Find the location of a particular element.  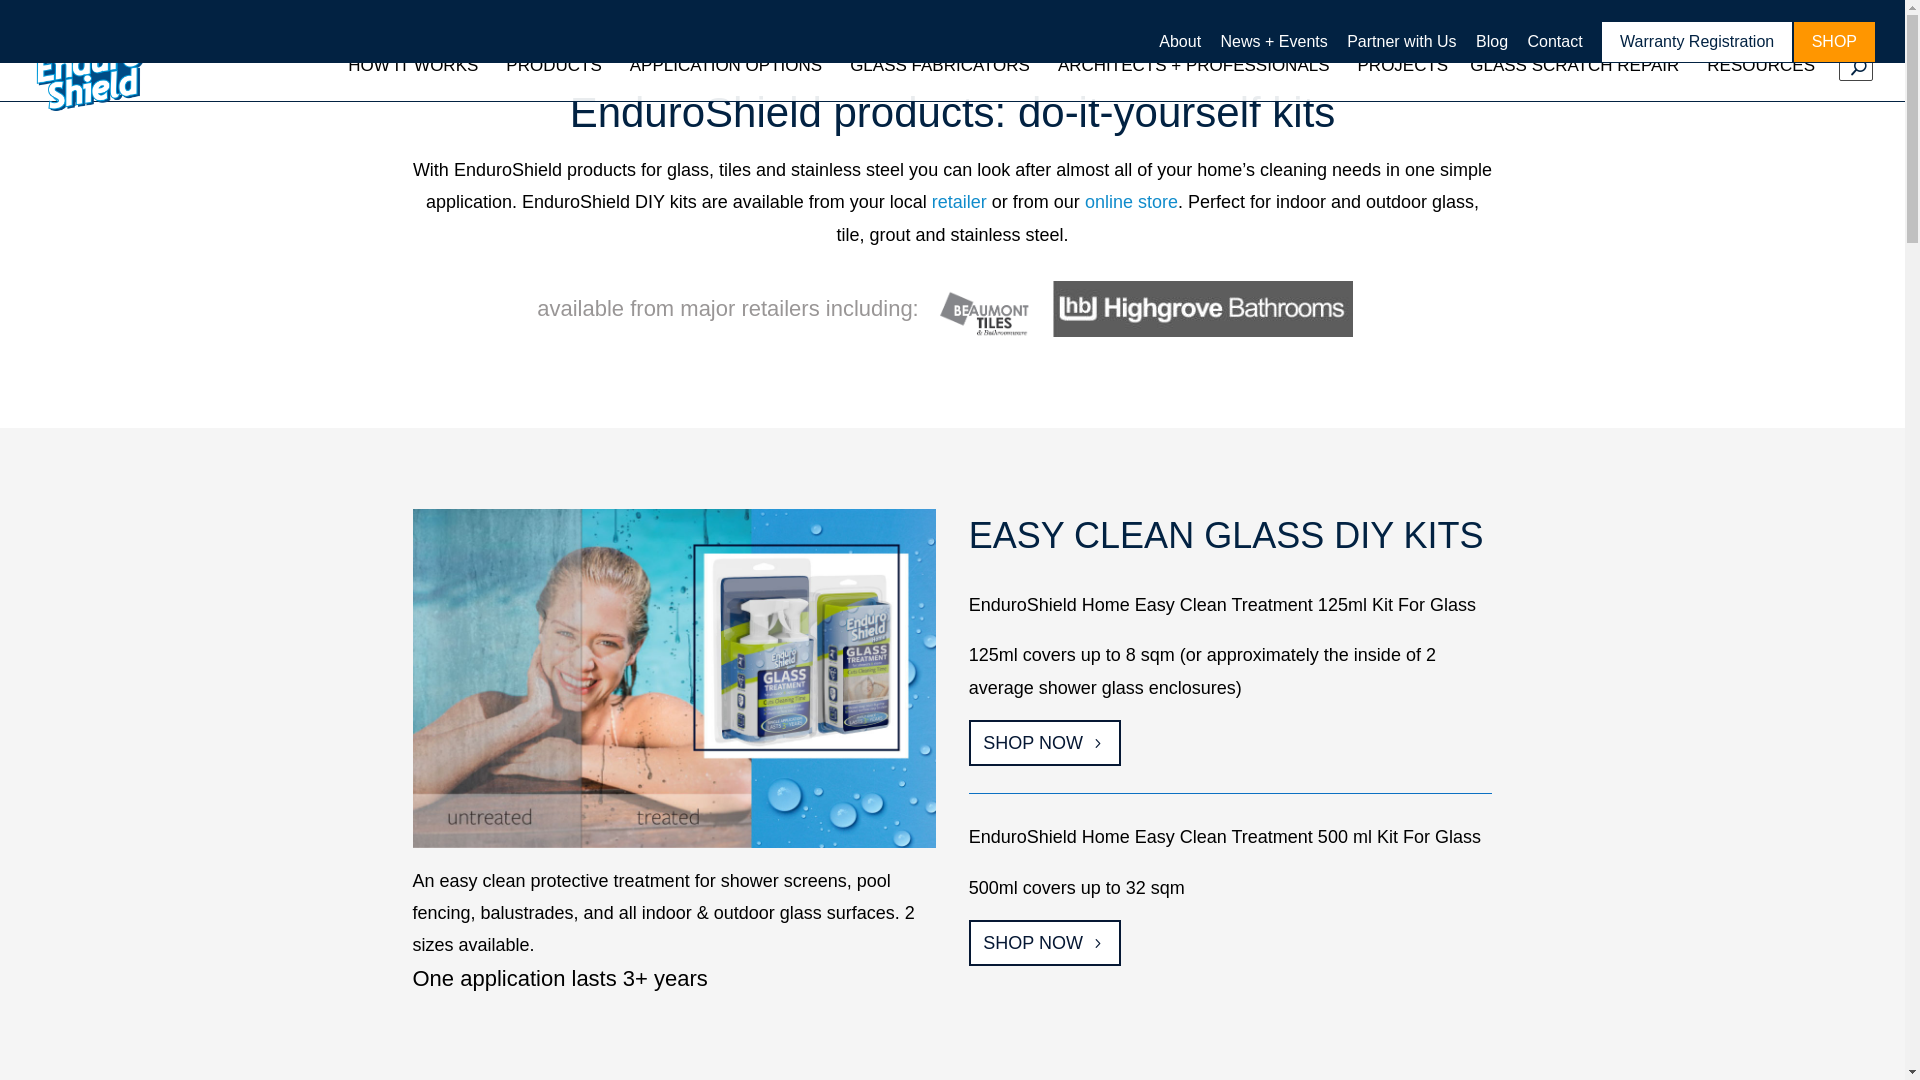

Warranty Registration is located at coordinates (1698, 42).